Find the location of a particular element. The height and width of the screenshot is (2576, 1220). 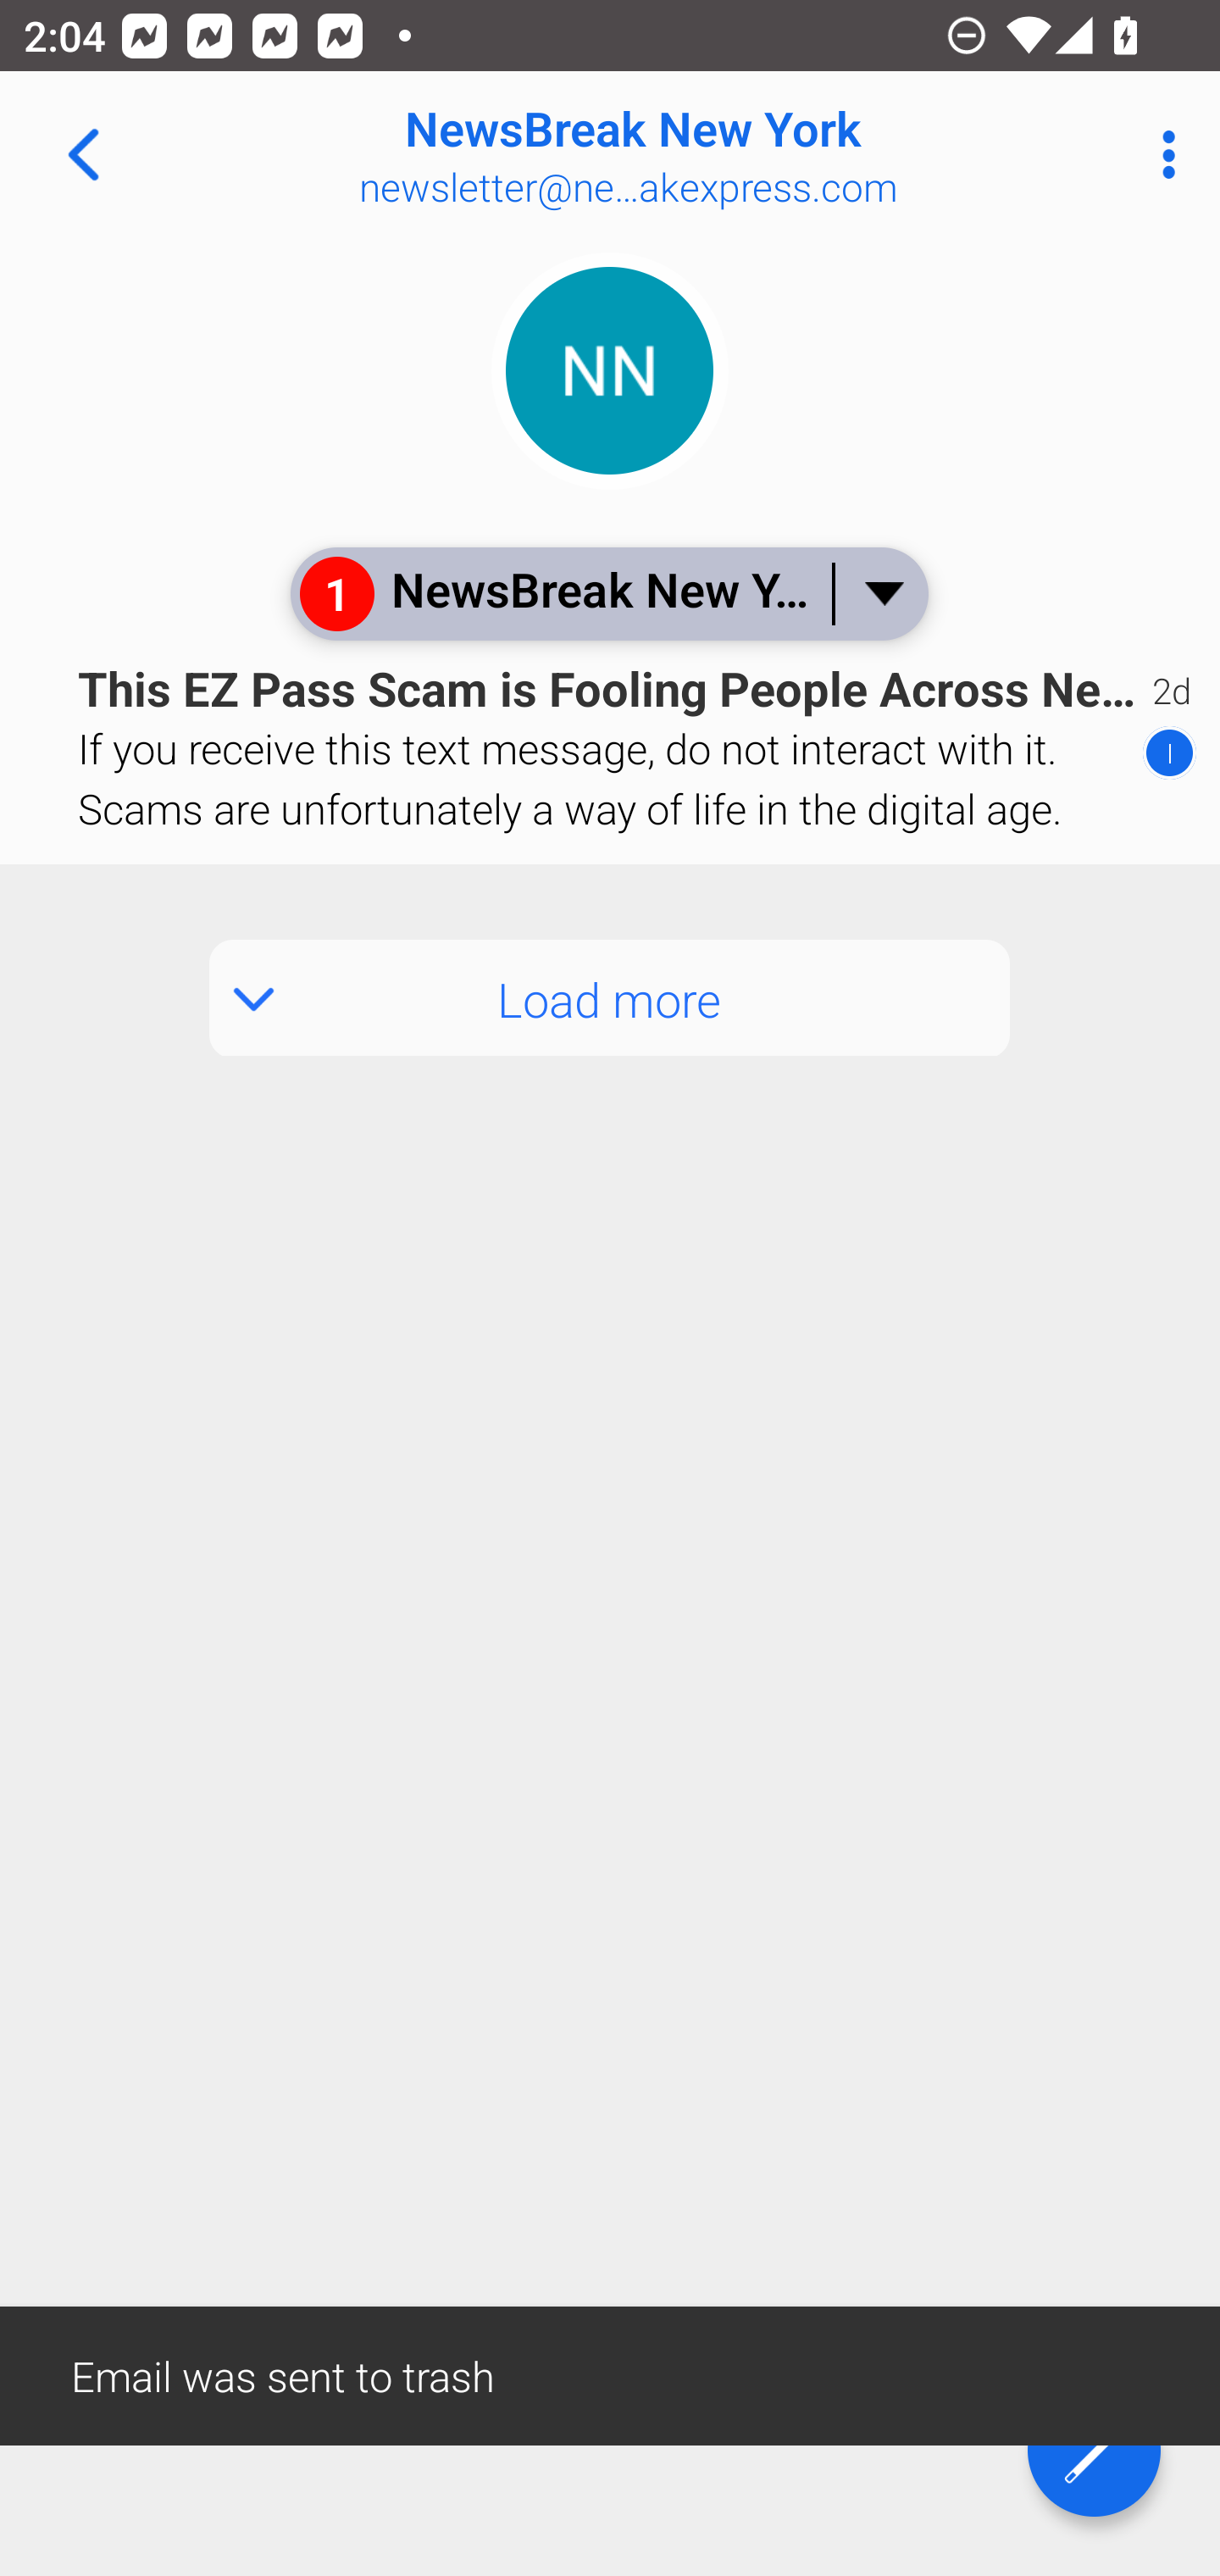

1 NewsBreak New York & You is located at coordinates (608, 593).